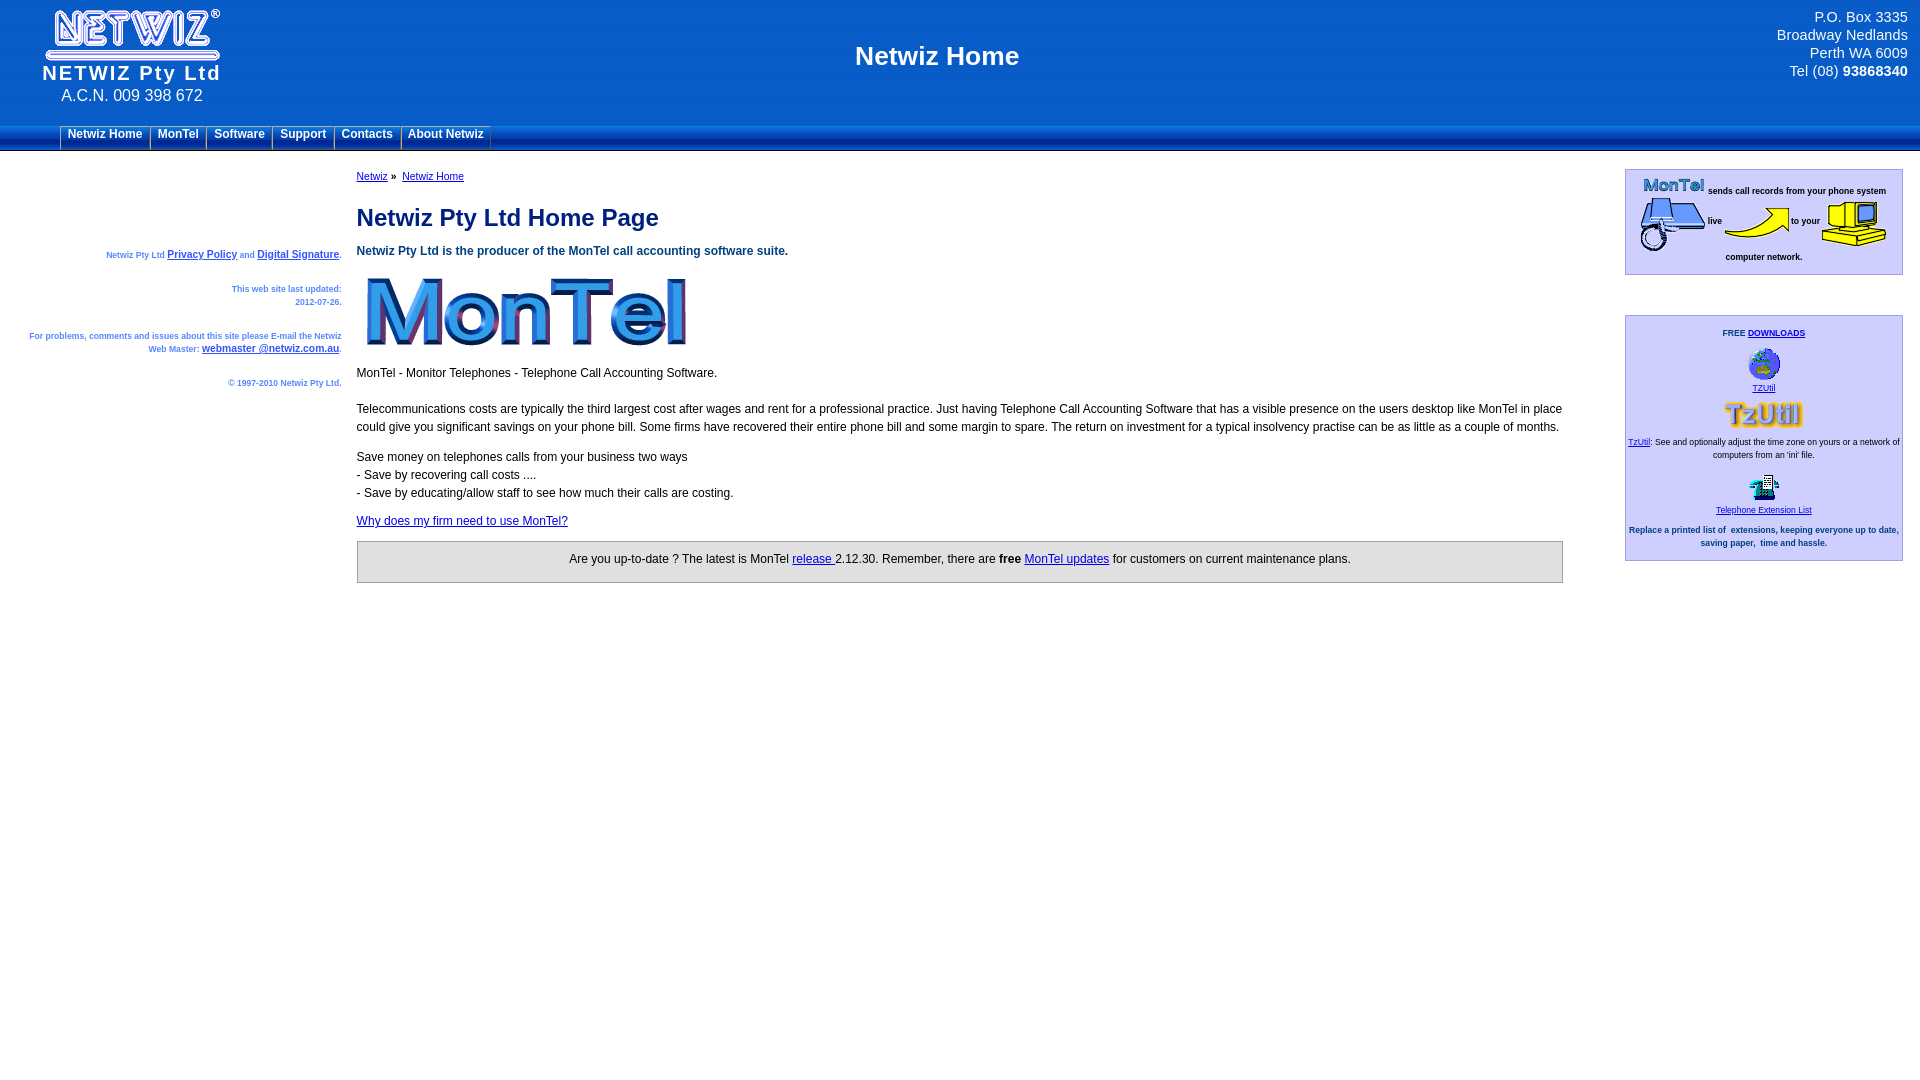 This screenshot has height=1080, width=1920. What do you see at coordinates (202, 254) in the screenshot?
I see `Privacy Policy` at bounding box center [202, 254].